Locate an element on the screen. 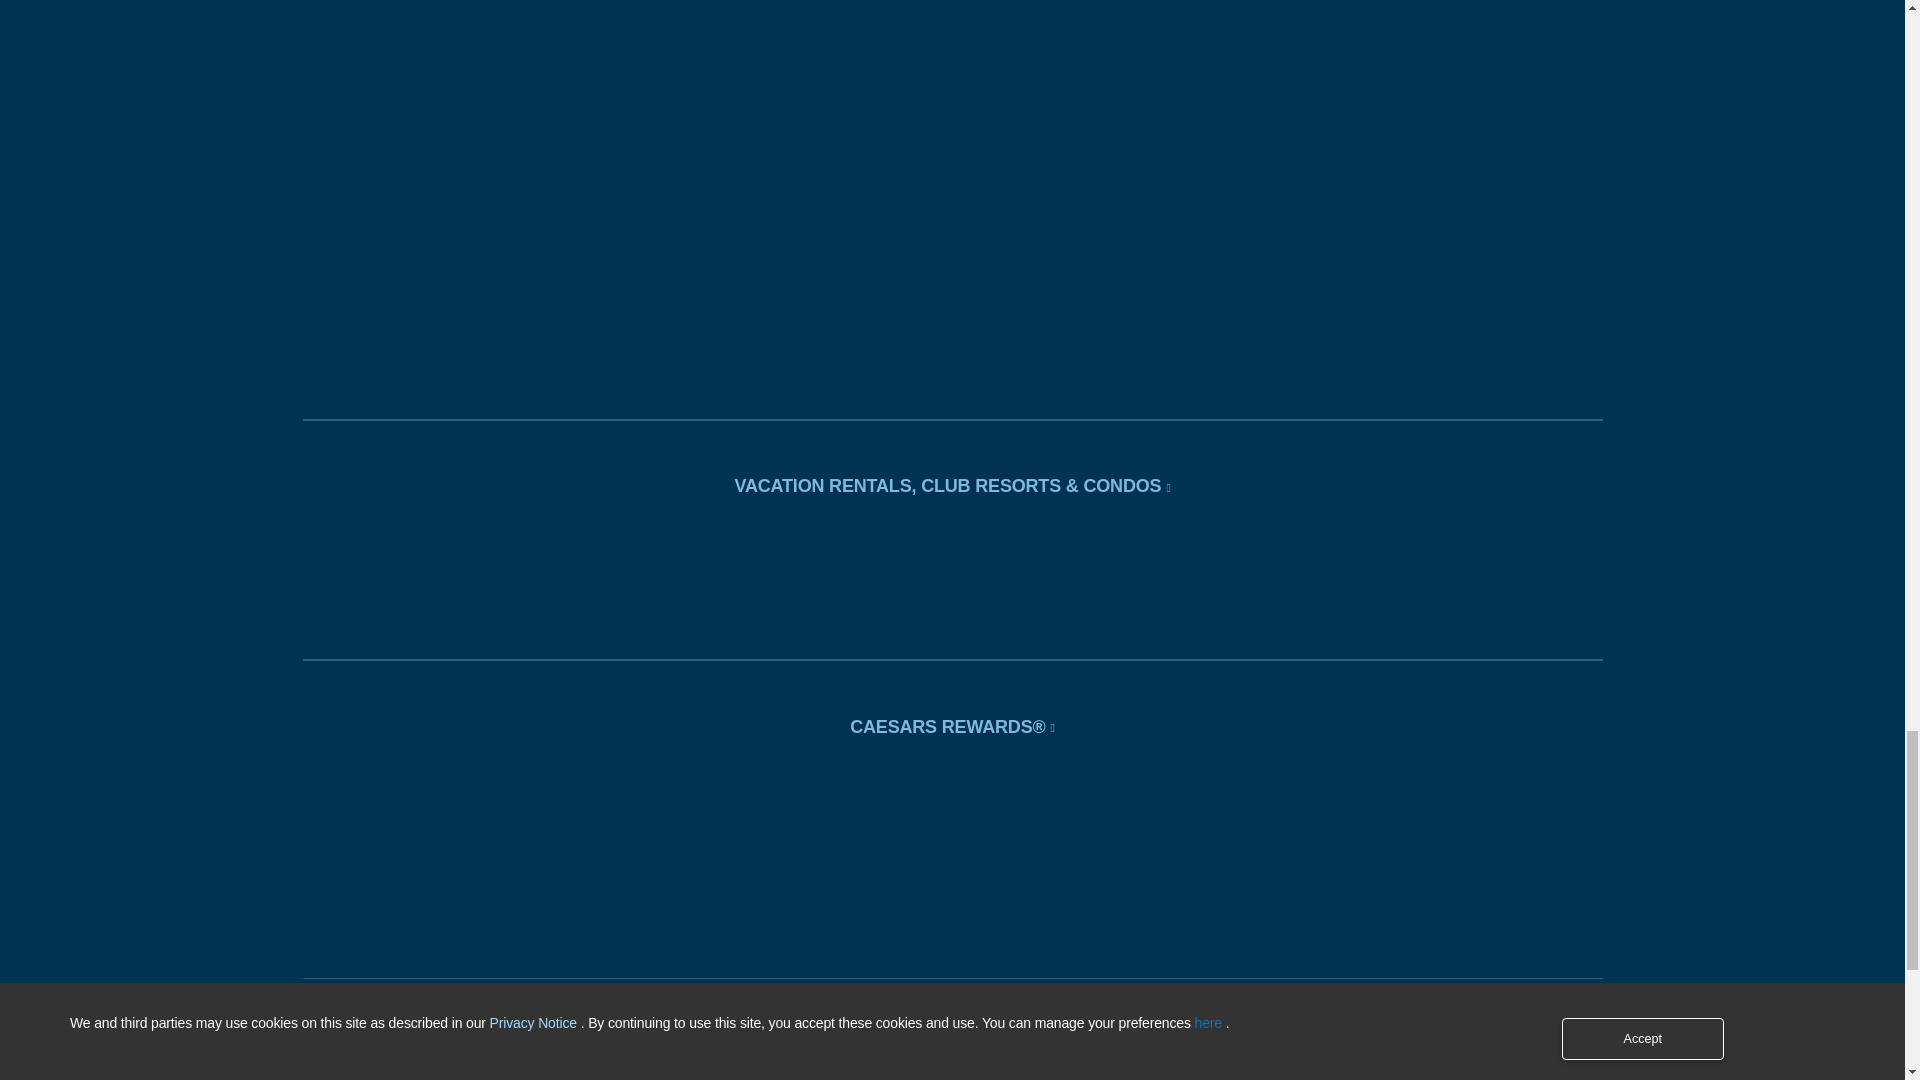  Travelodge is located at coordinates (628, 170).